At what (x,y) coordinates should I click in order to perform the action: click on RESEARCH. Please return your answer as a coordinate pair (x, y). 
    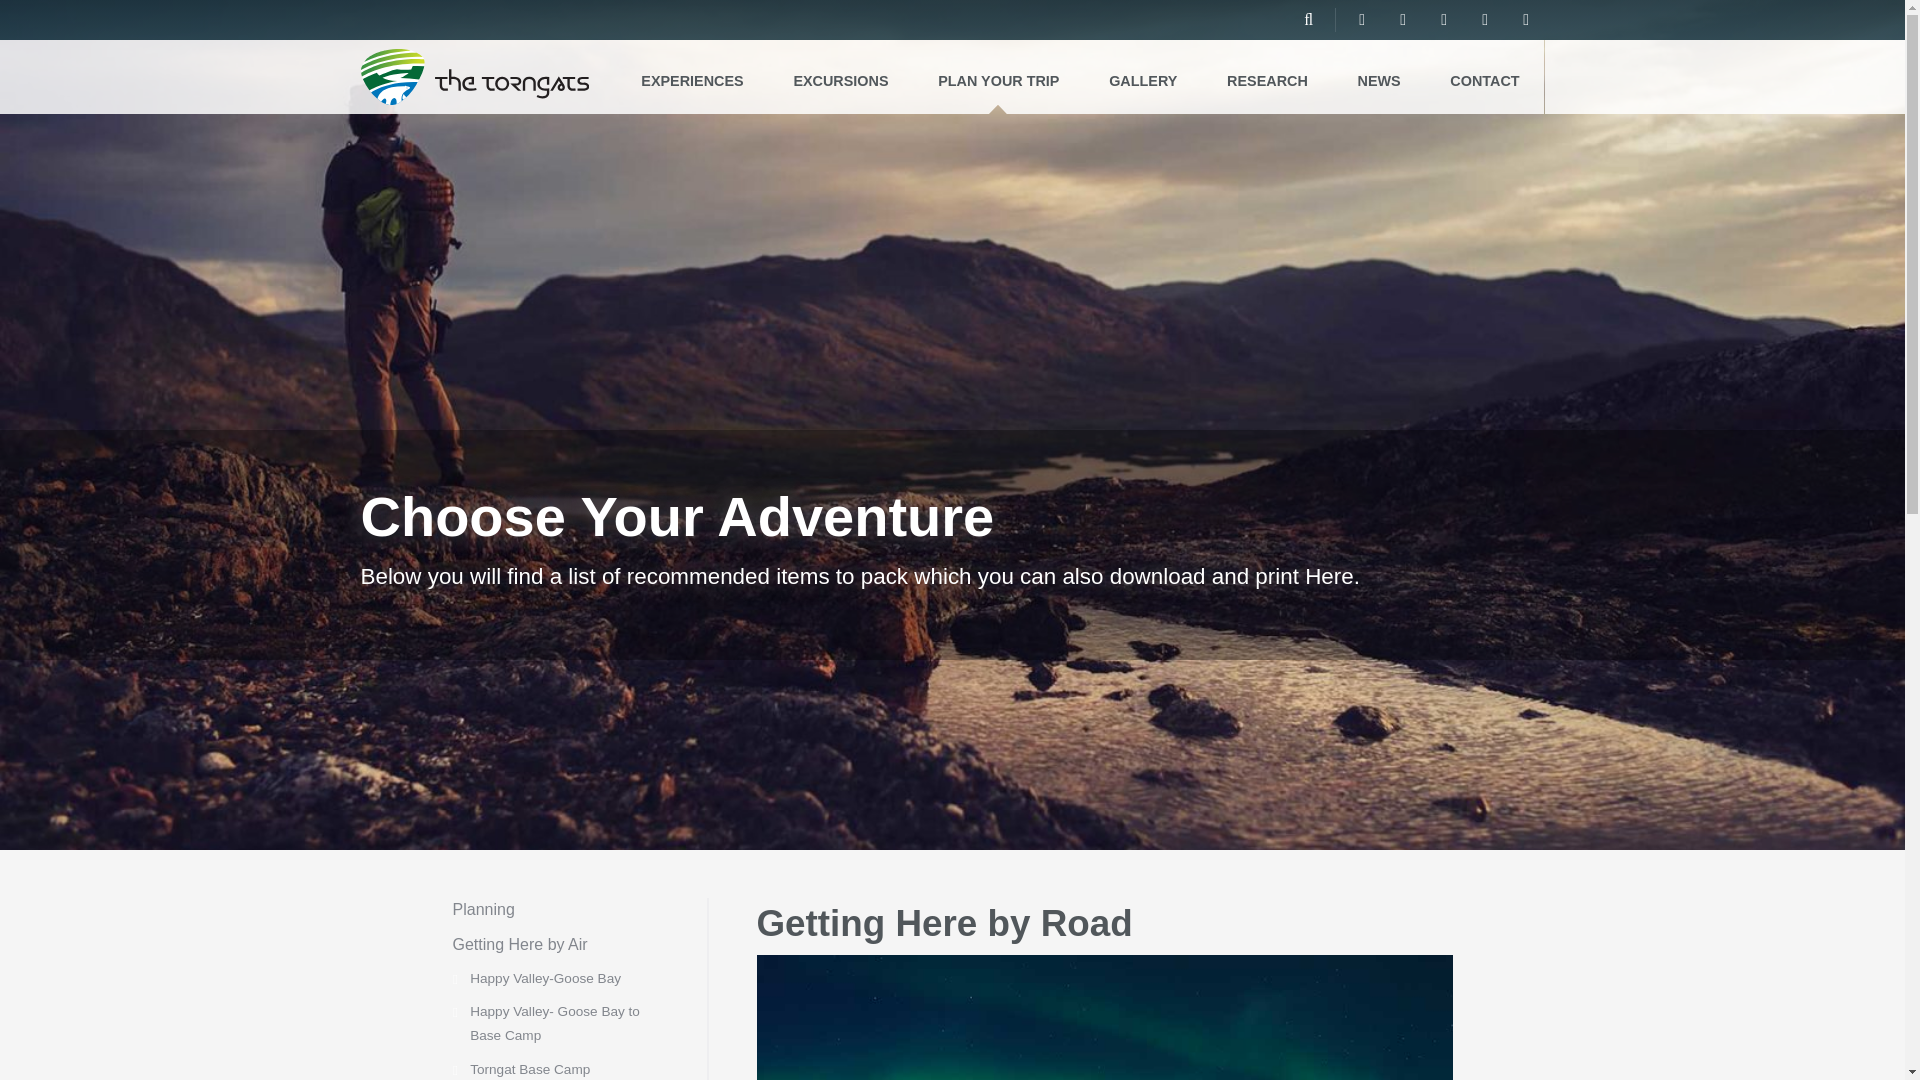
    Looking at the image, I should click on (1266, 76).